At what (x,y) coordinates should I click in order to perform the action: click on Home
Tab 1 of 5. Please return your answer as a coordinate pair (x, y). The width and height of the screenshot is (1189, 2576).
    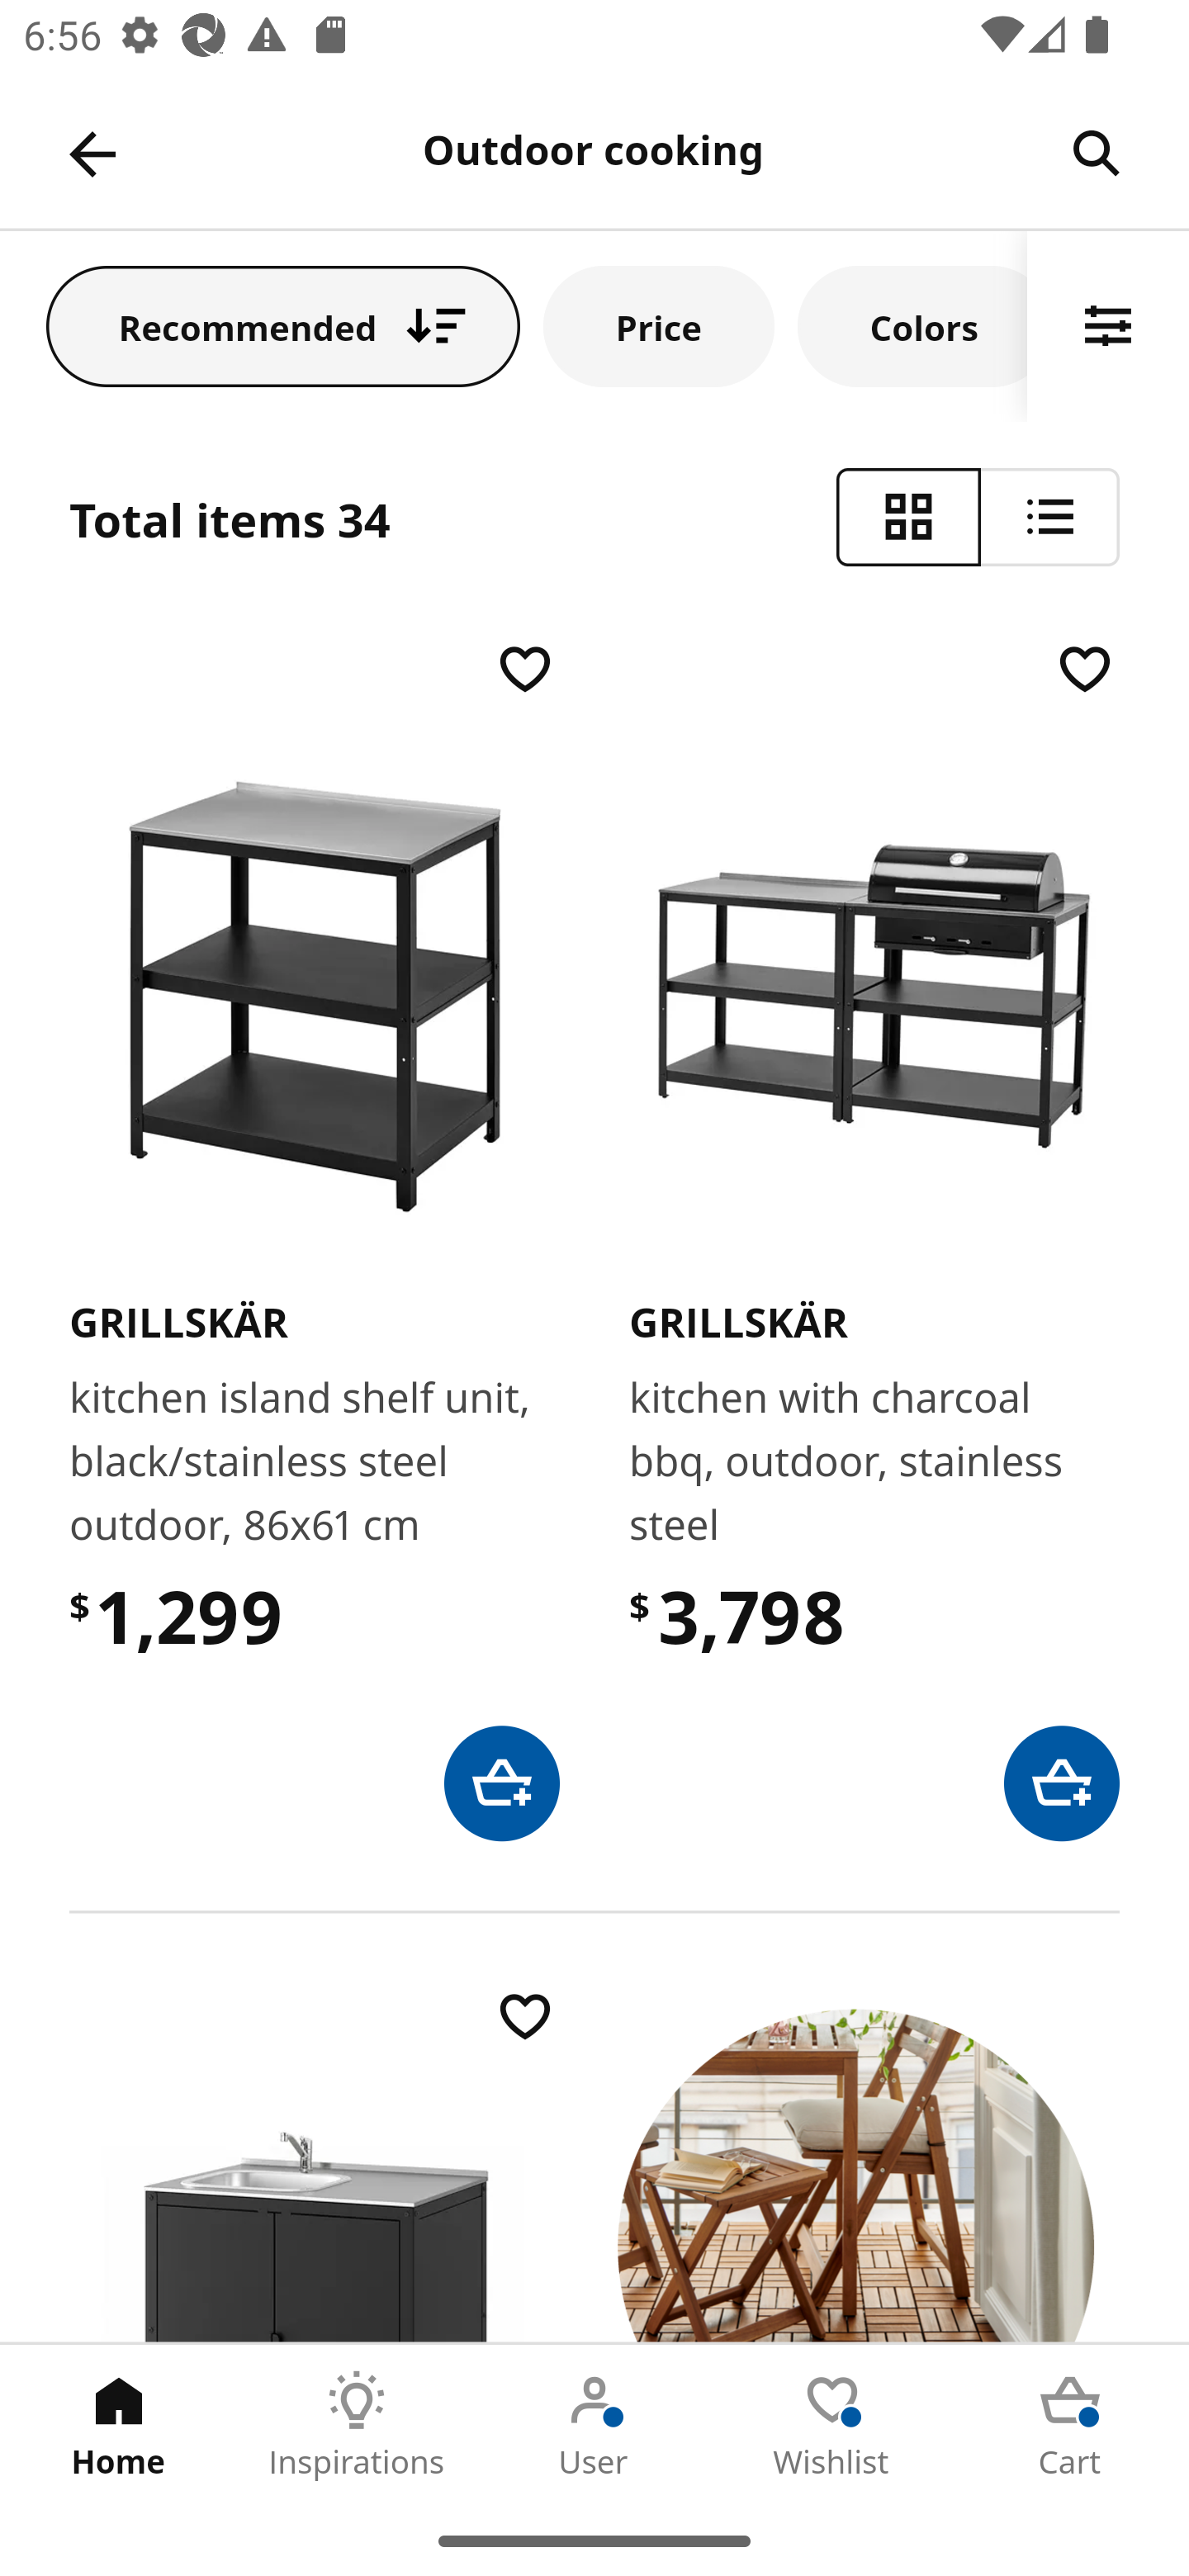
    Looking at the image, I should click on (119, 2425).